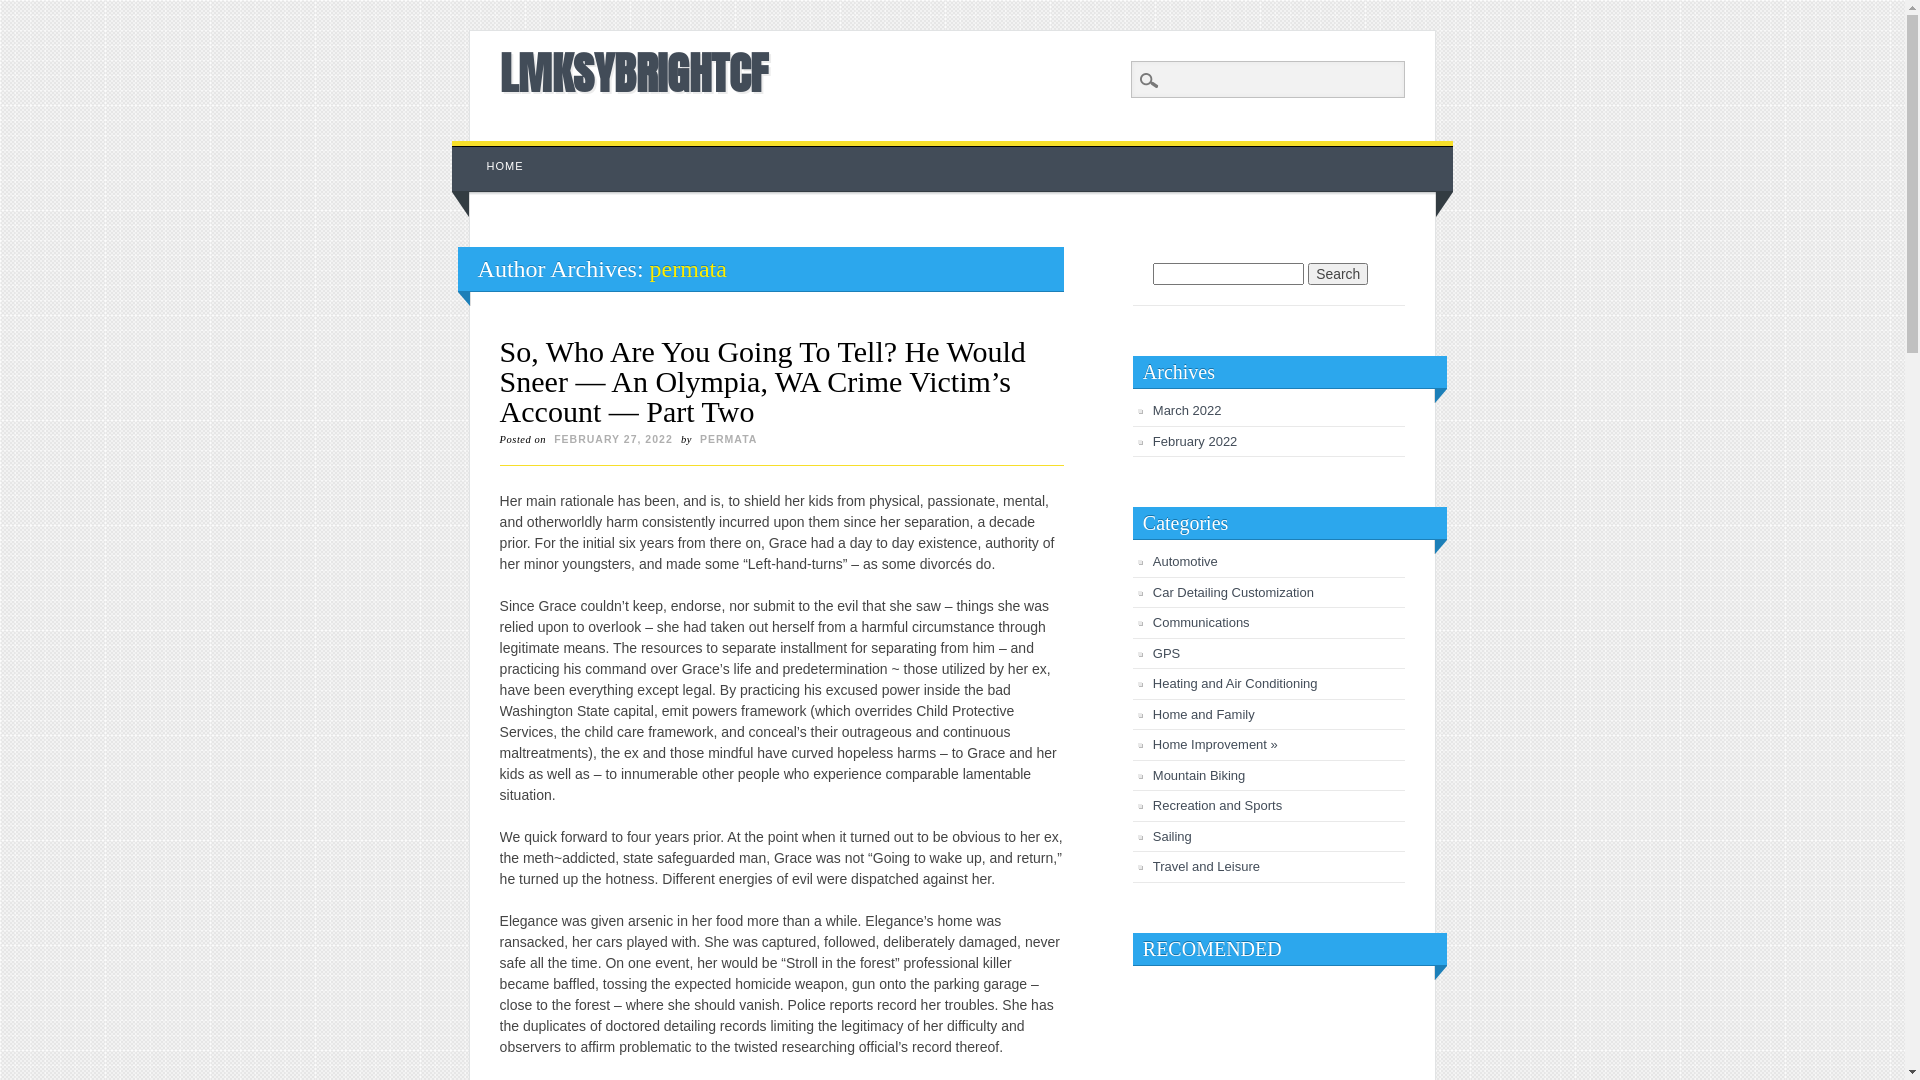  What do you see at coordinates (1186, 562) in the screenshot?
I see `Automotive` at bounding box center [1186, 562].